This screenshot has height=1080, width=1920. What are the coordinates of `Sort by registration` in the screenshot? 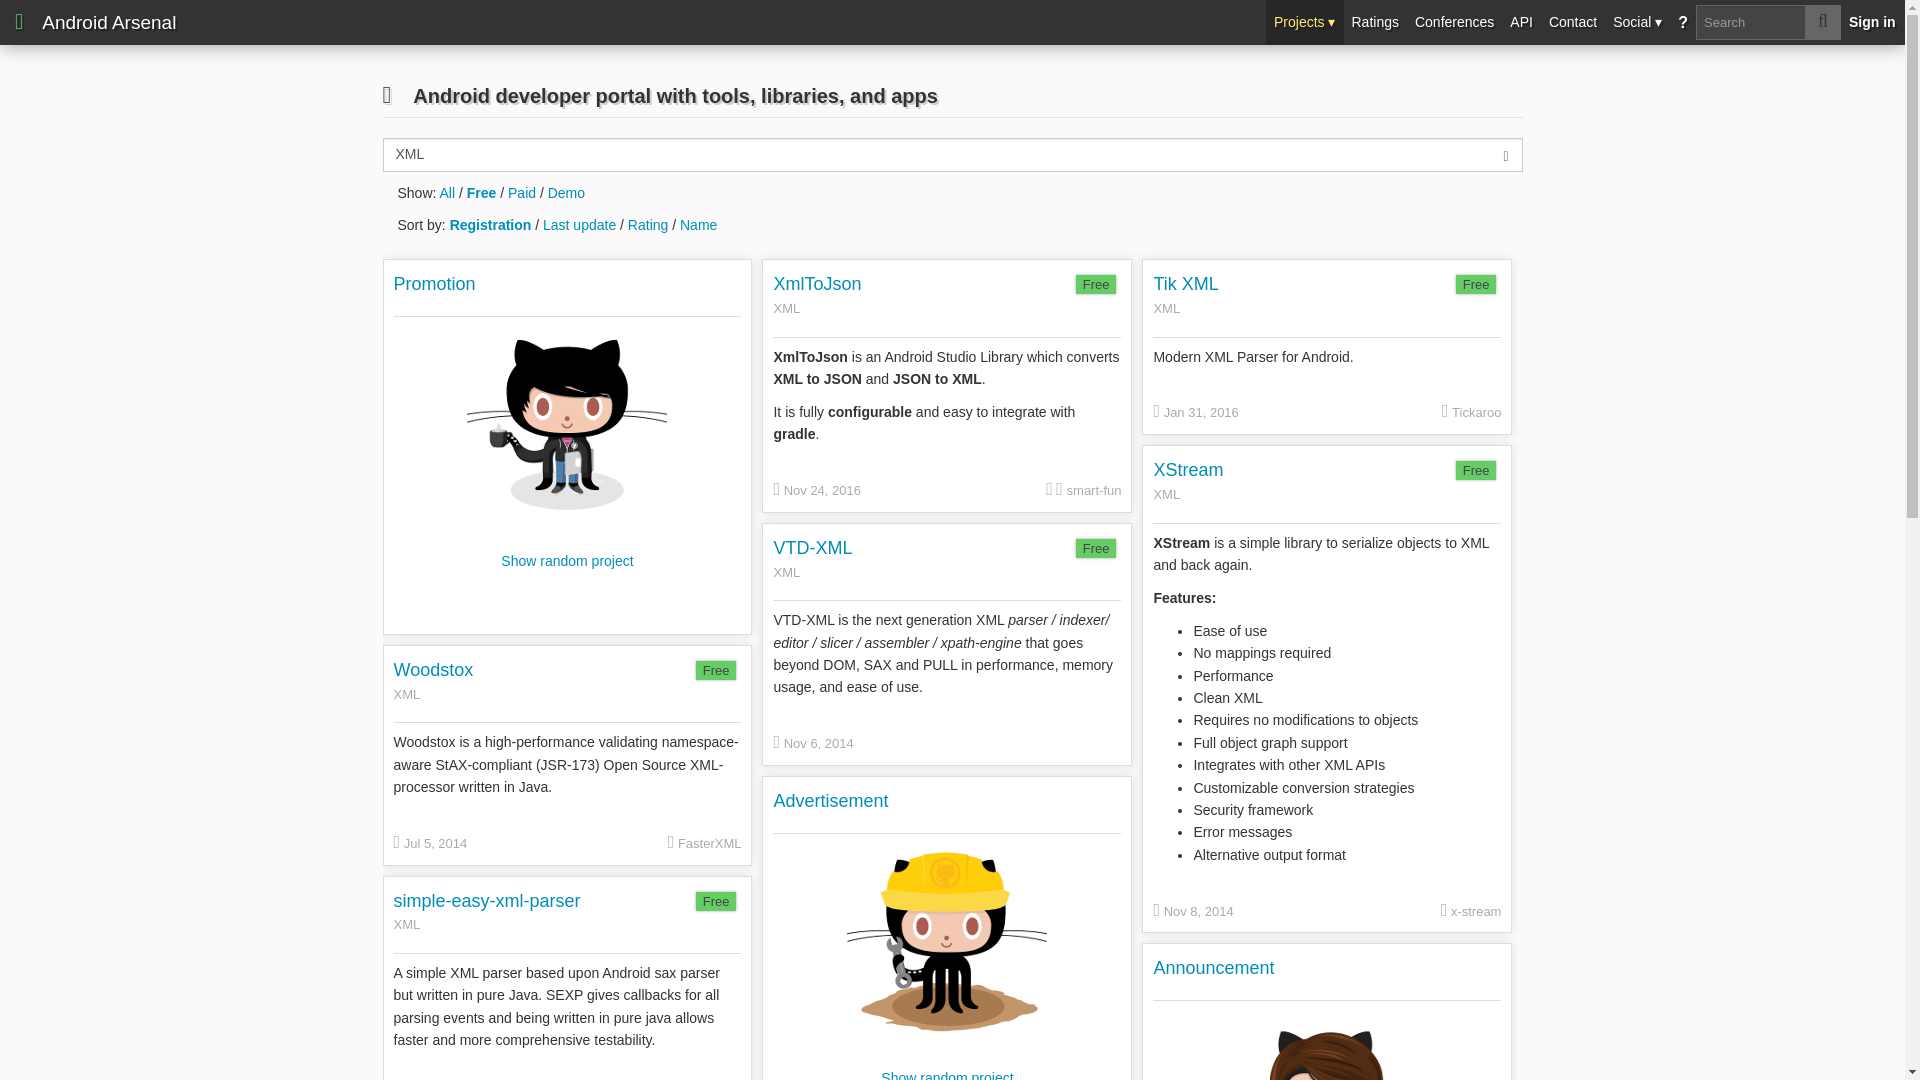 It's located at (490, 225).